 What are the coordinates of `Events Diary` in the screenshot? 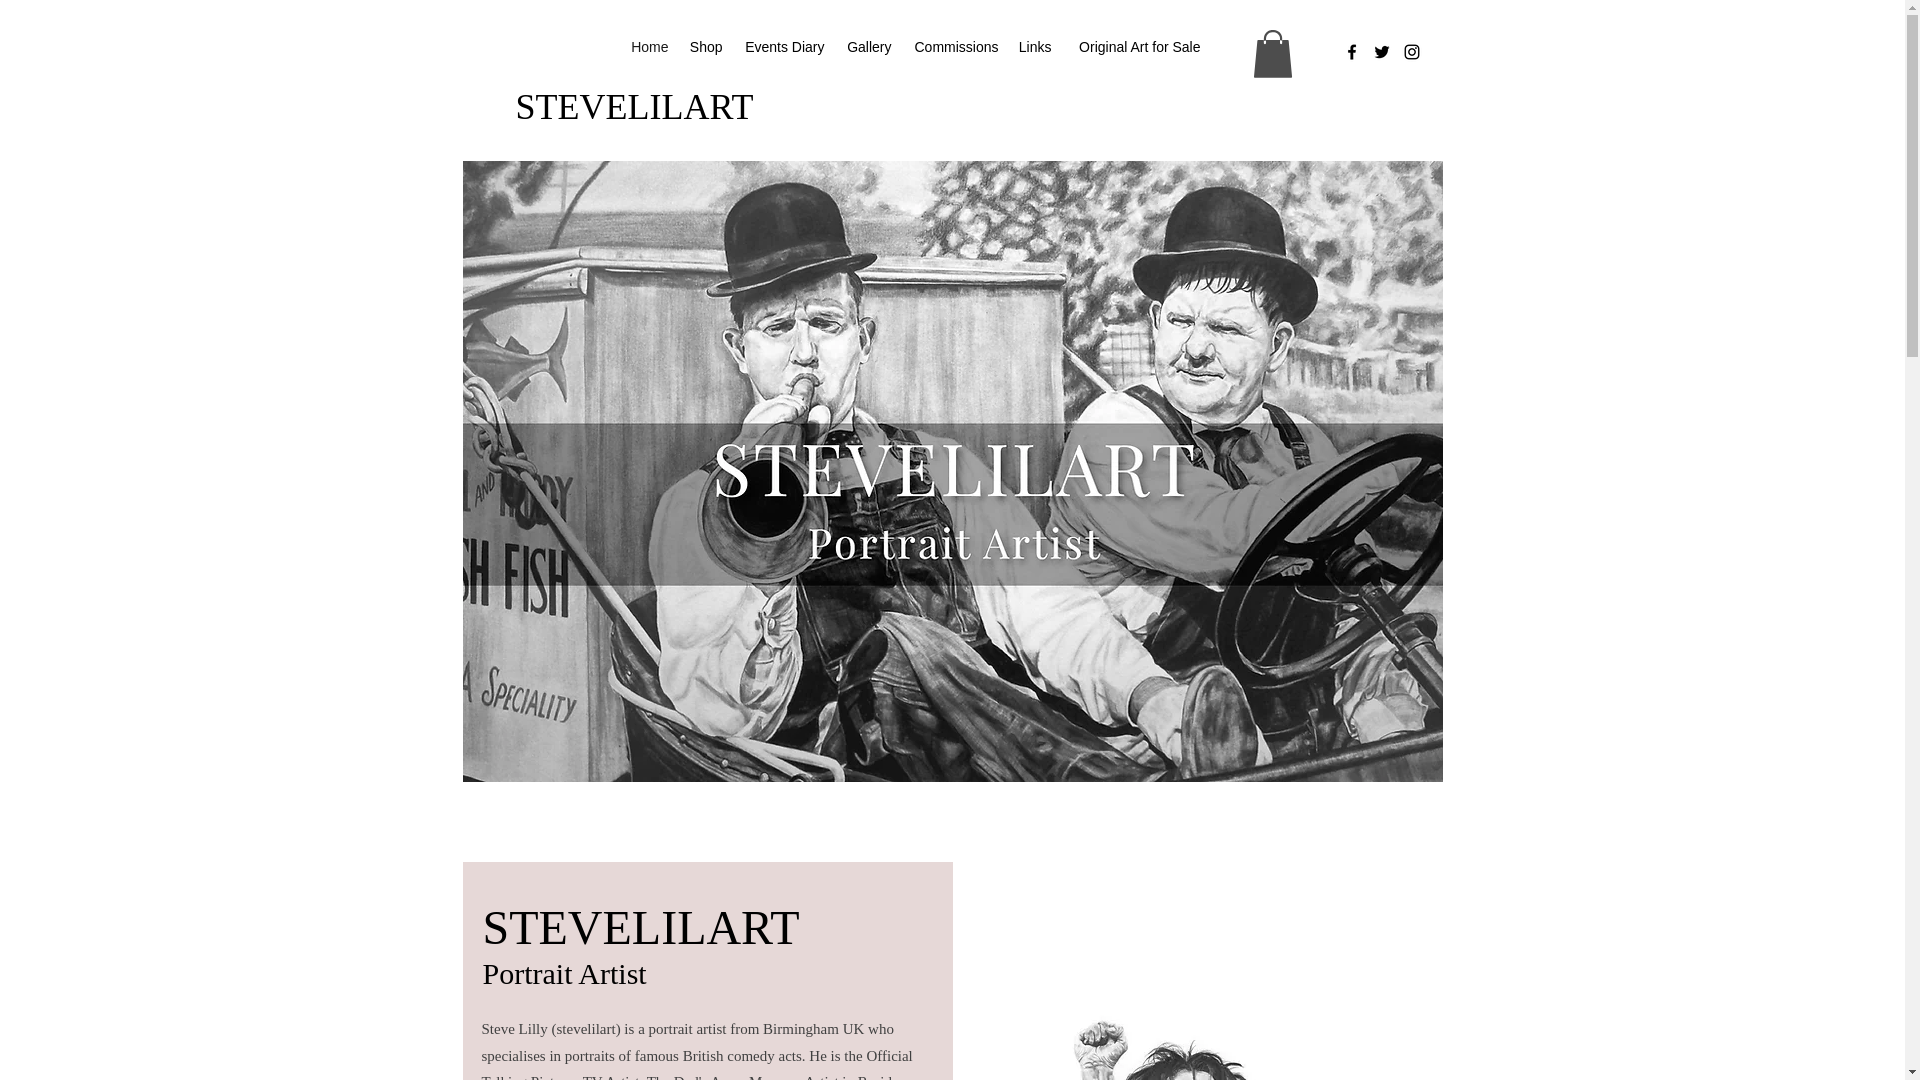 It's located at (782, 46).